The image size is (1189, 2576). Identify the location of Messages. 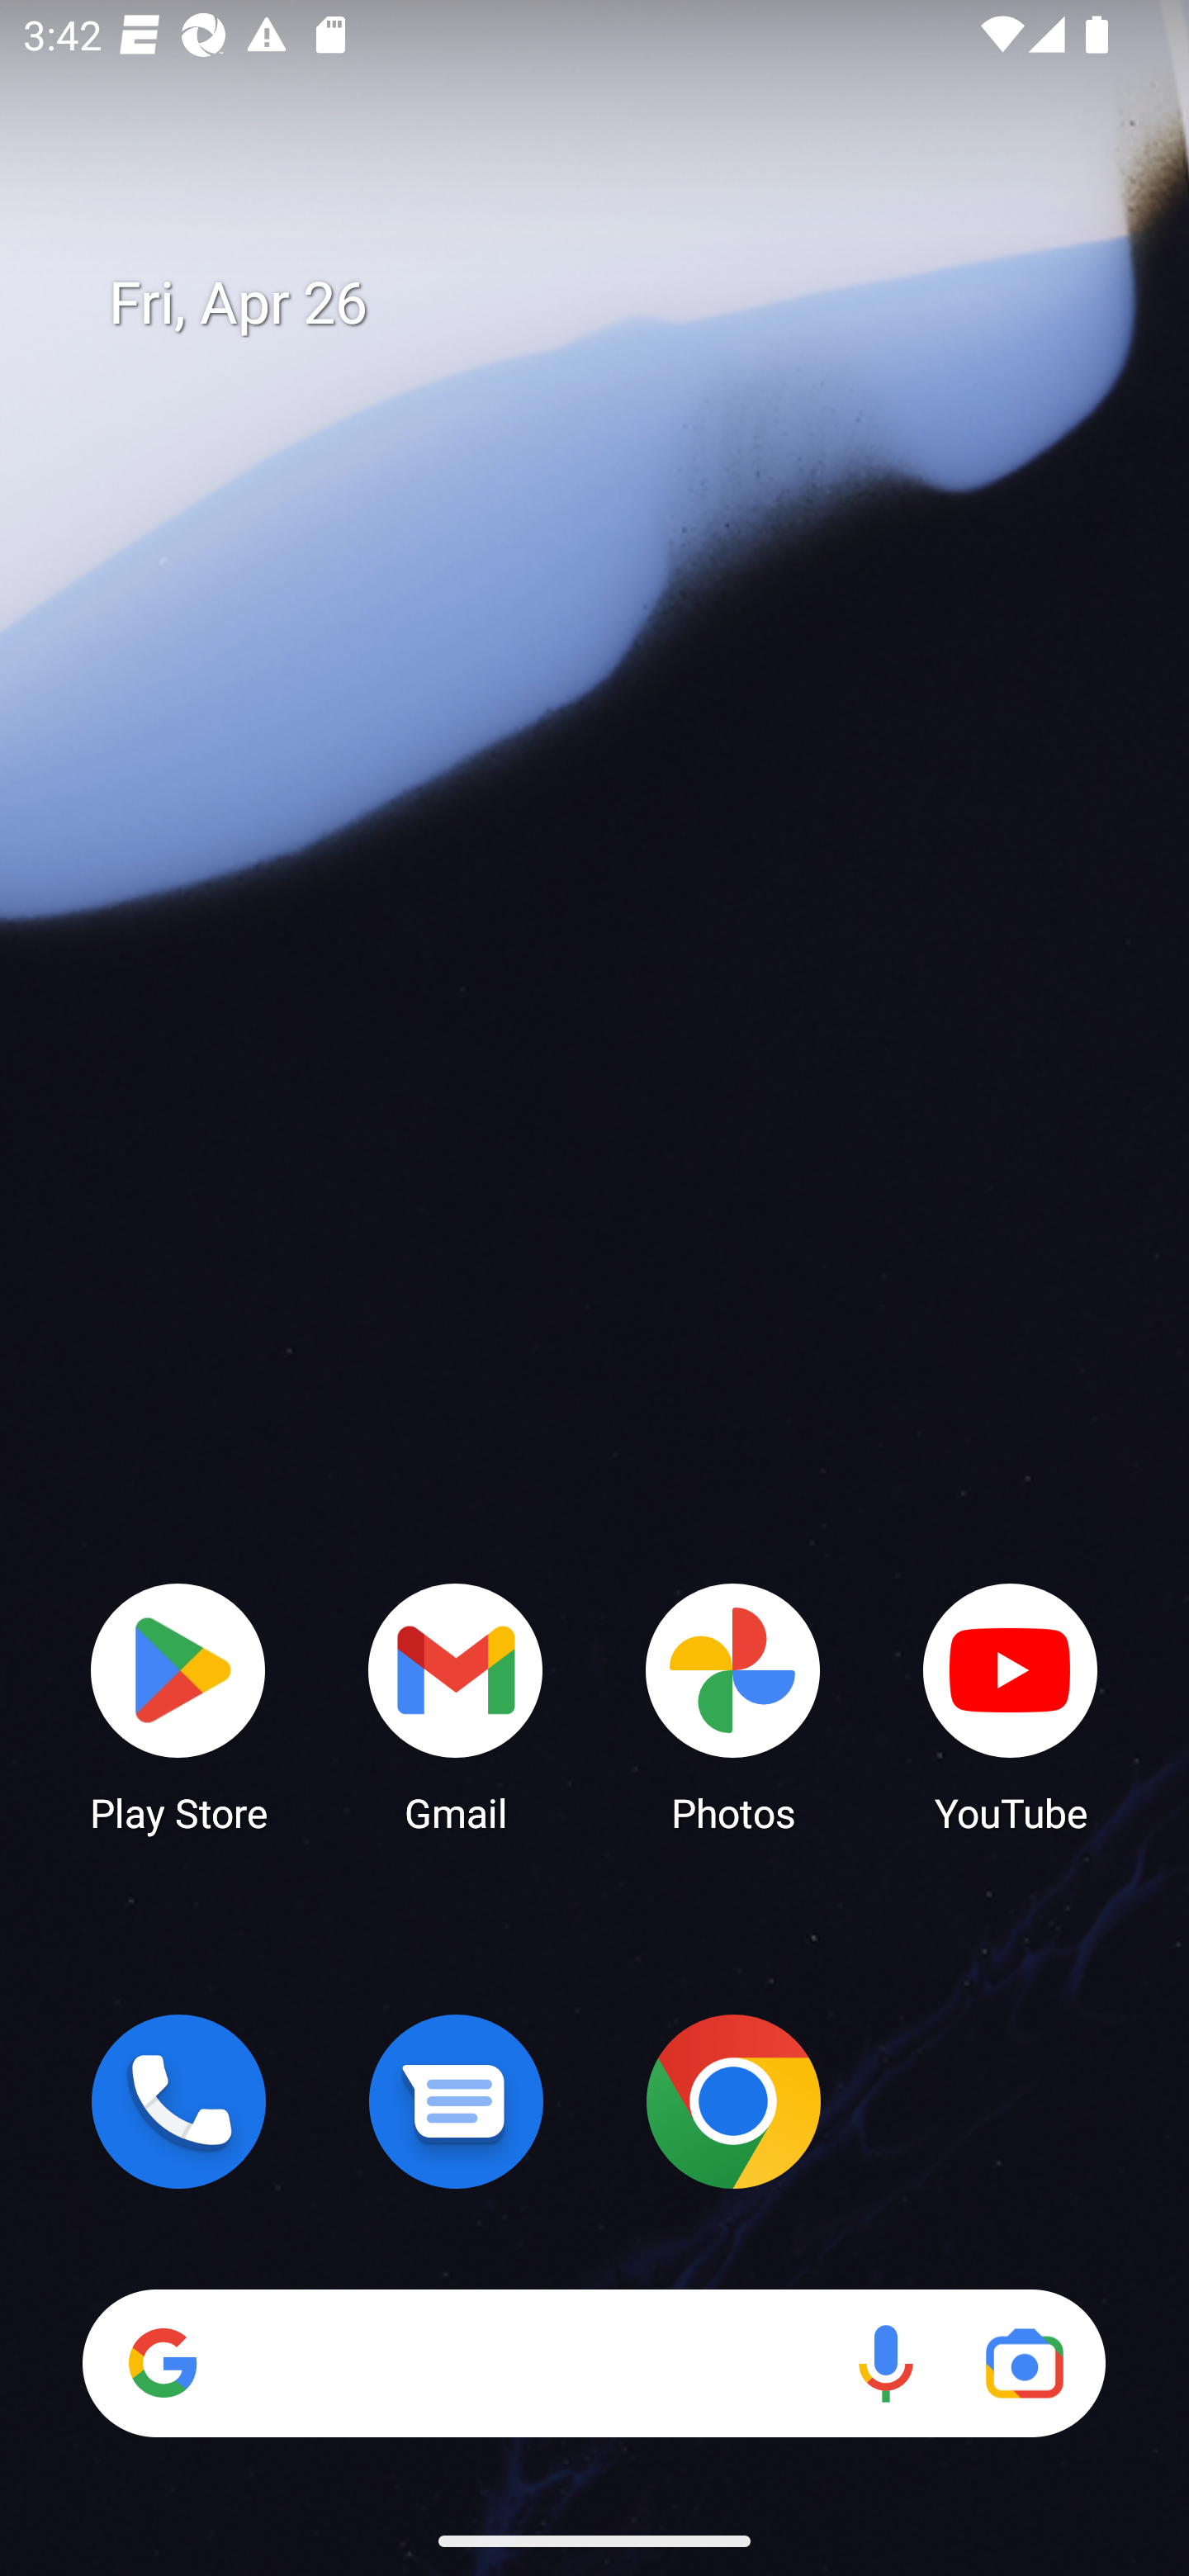
(456, 2101).